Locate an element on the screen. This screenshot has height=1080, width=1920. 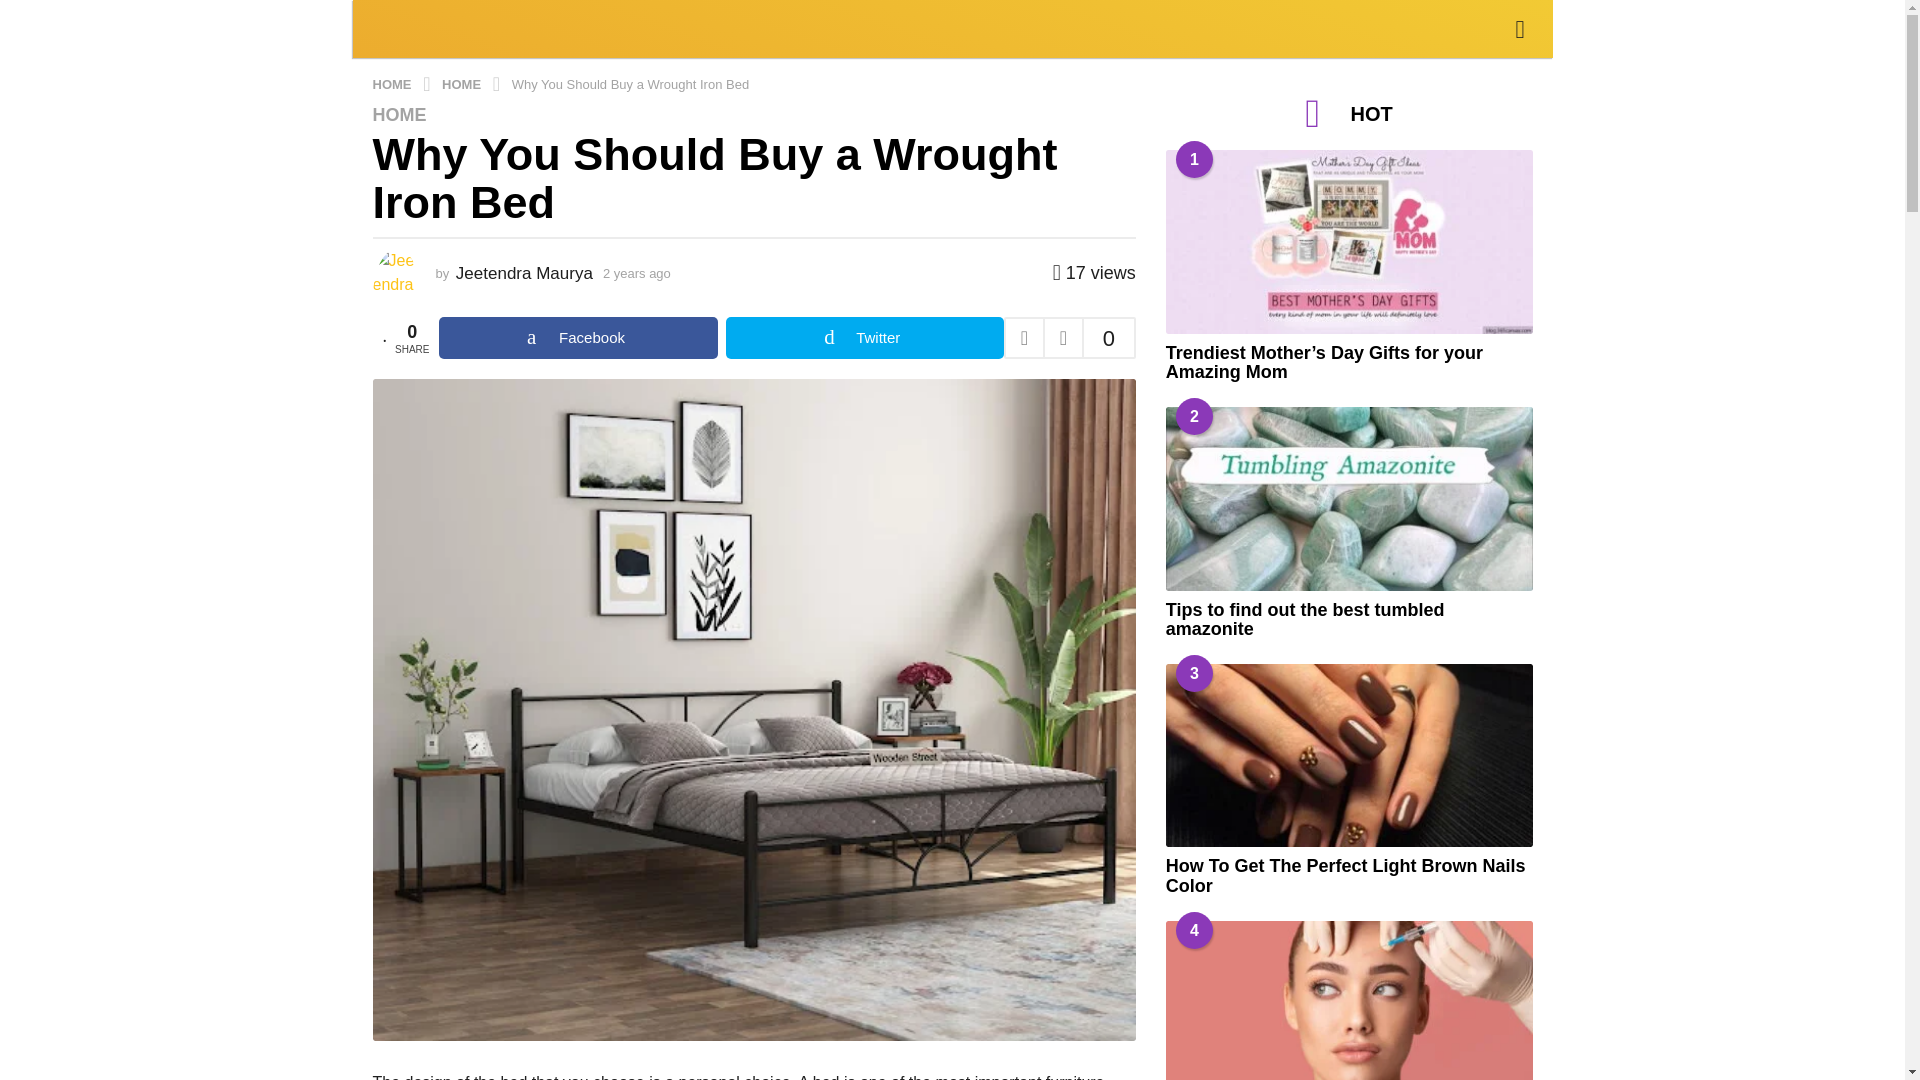
HOME is located at coordinates (399, 114).